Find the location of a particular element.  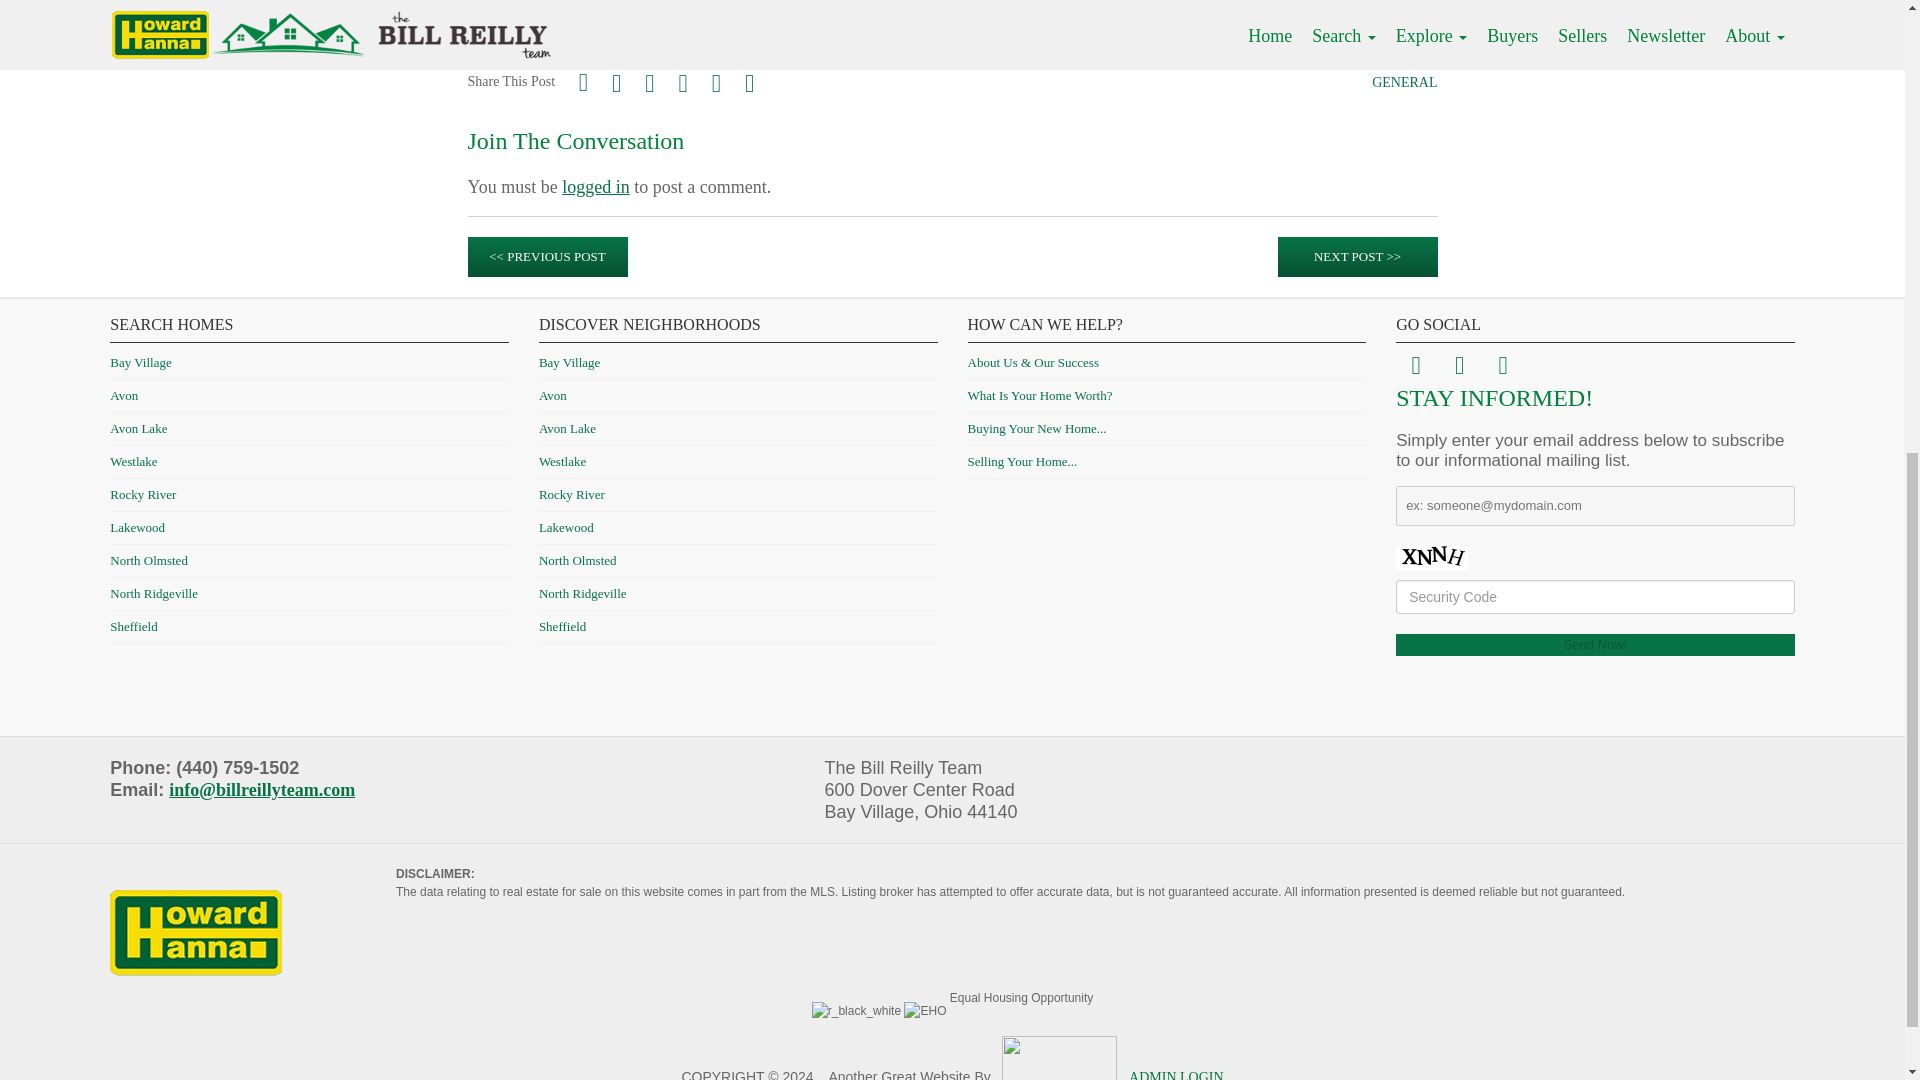

logged in is located at coordinates (596, 186).